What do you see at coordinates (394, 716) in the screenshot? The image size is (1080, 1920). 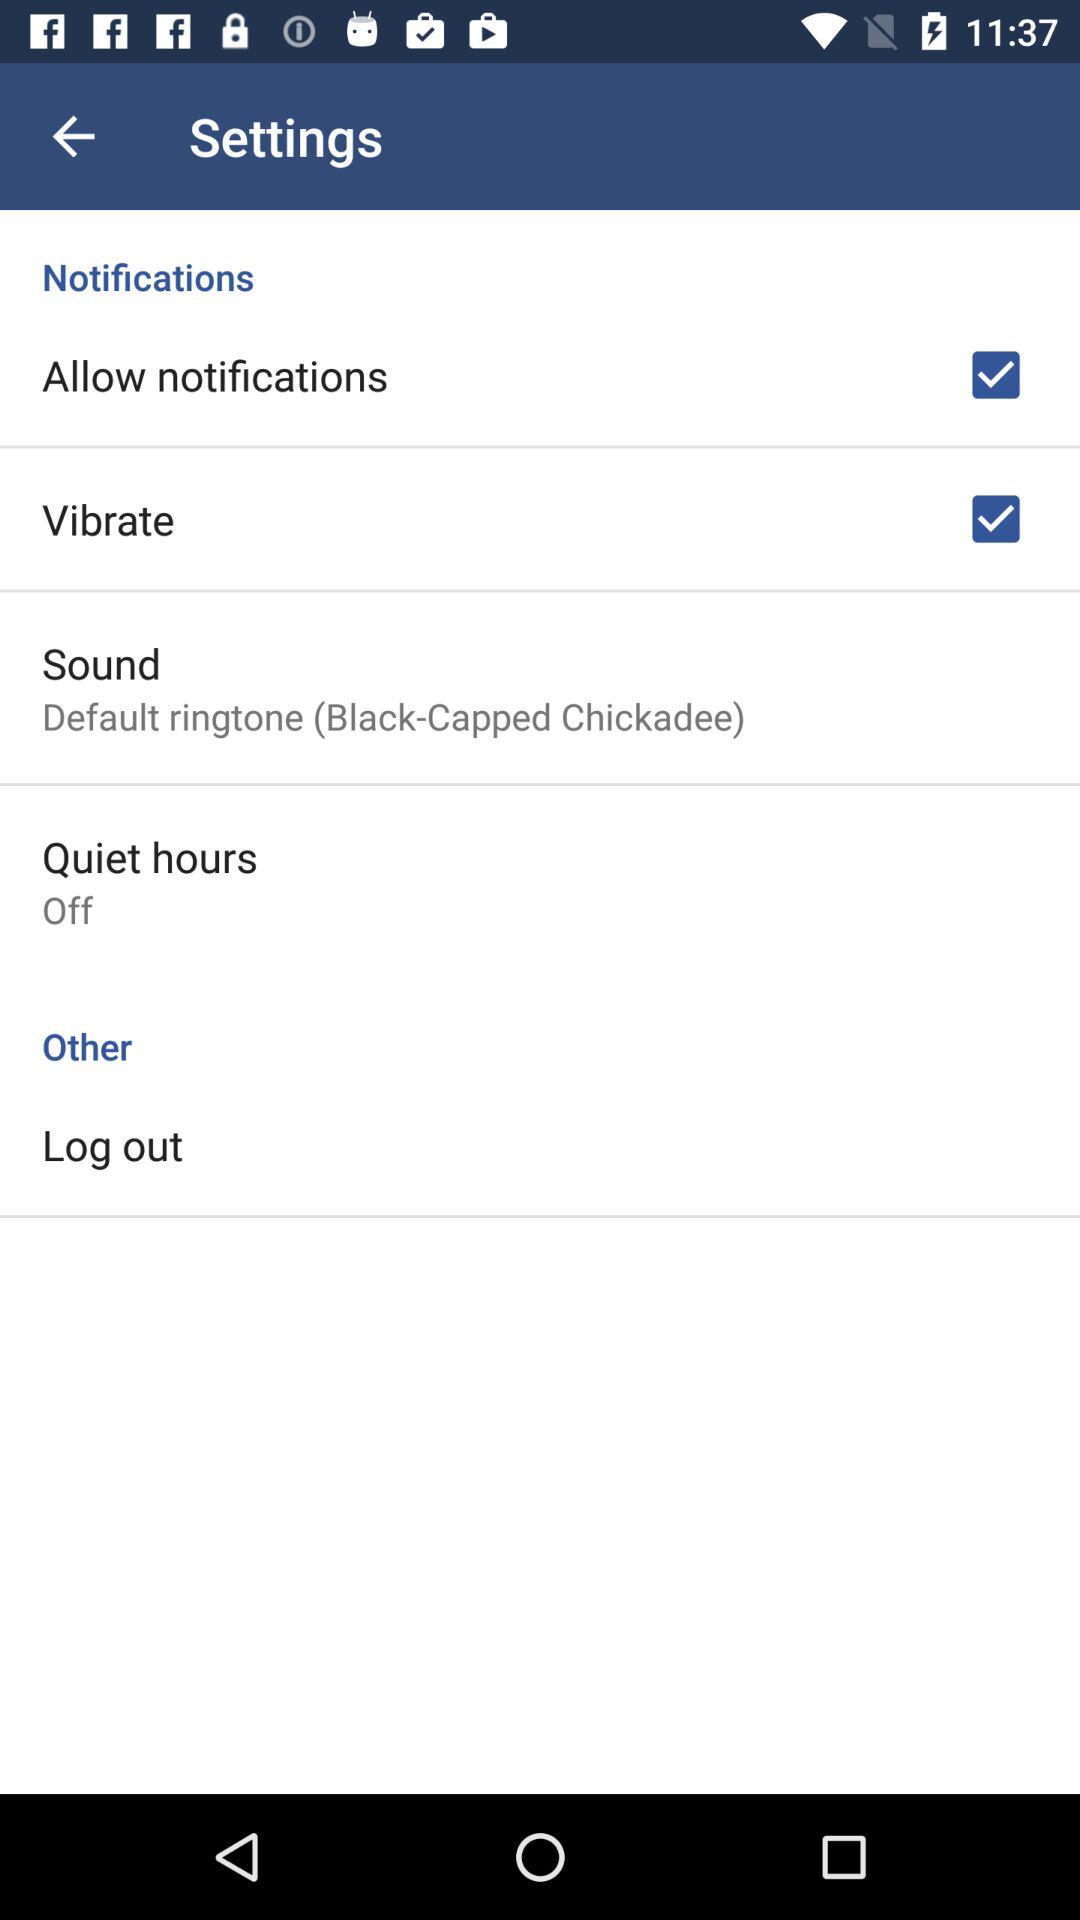 I see `tap the icon above the quiet hours item` at bounding box center [394, 716].